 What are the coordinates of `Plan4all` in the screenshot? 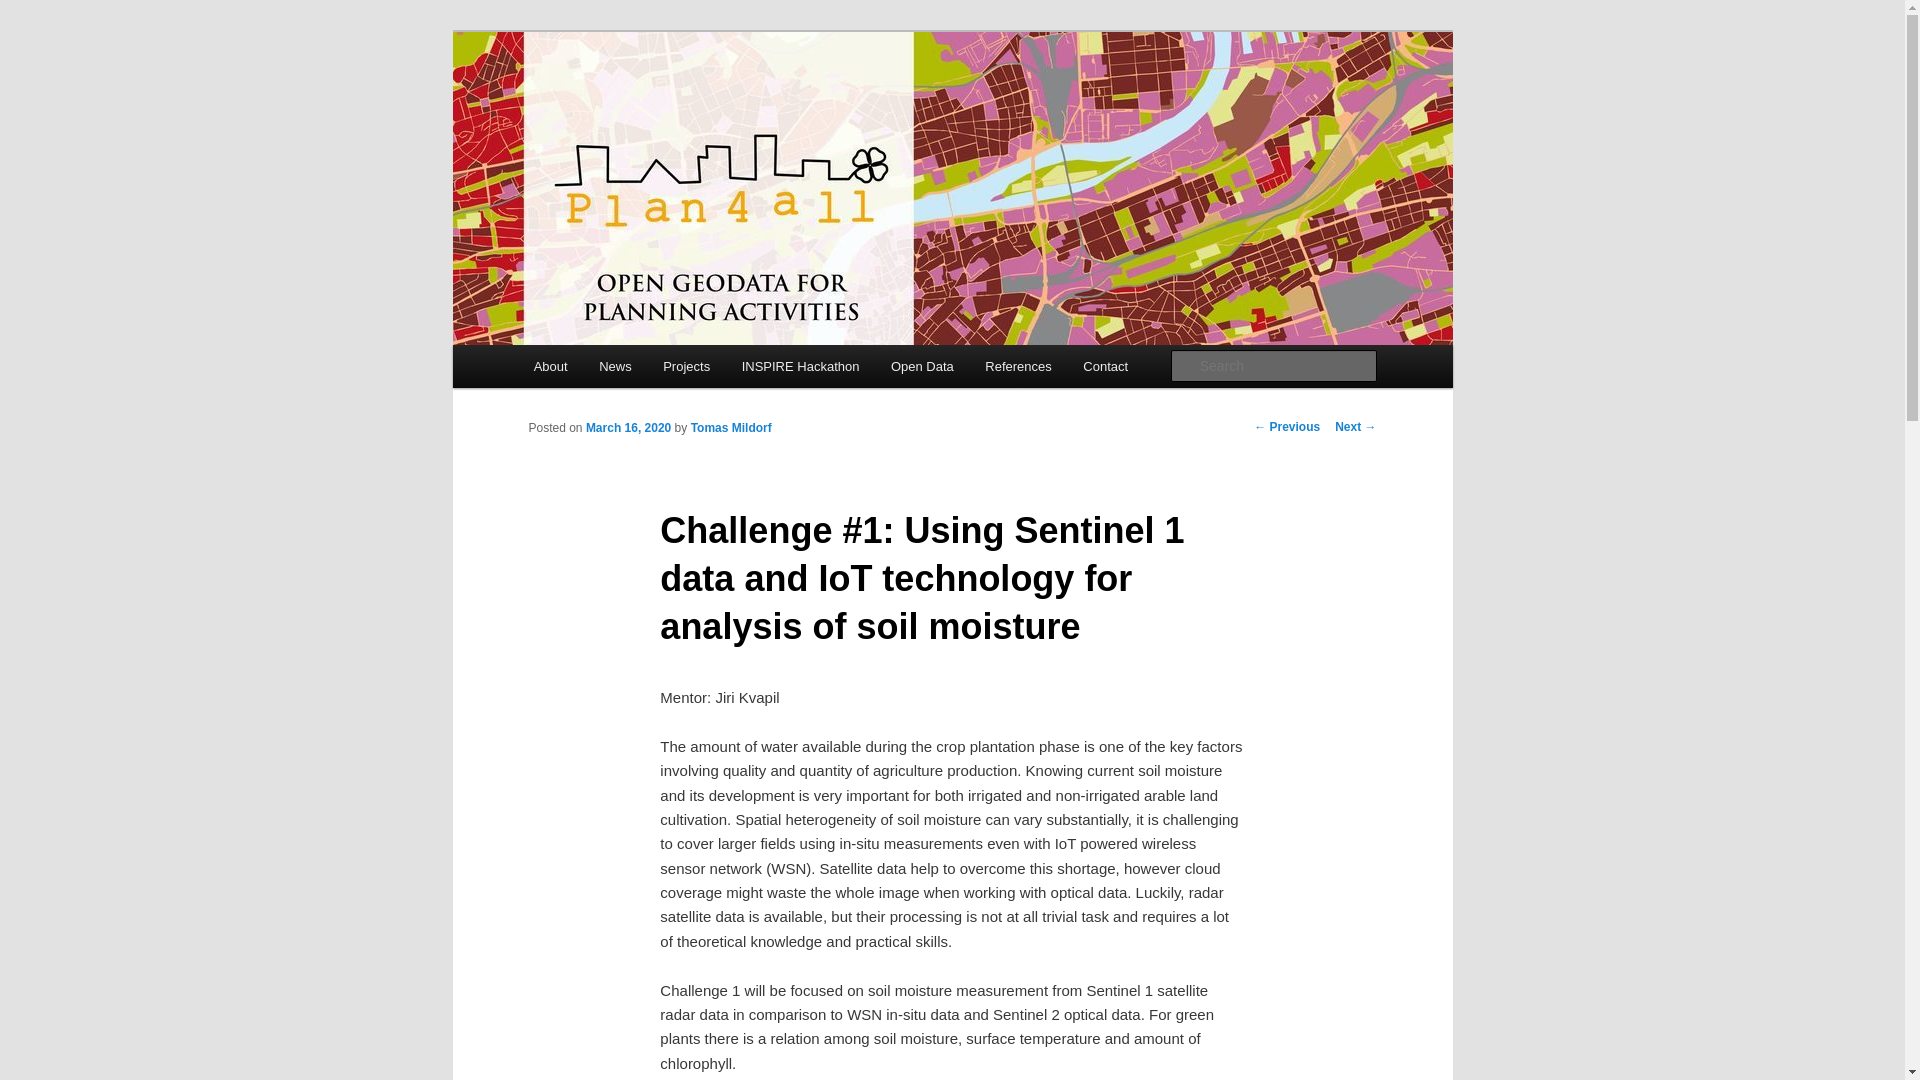 It's located at (584, 104).